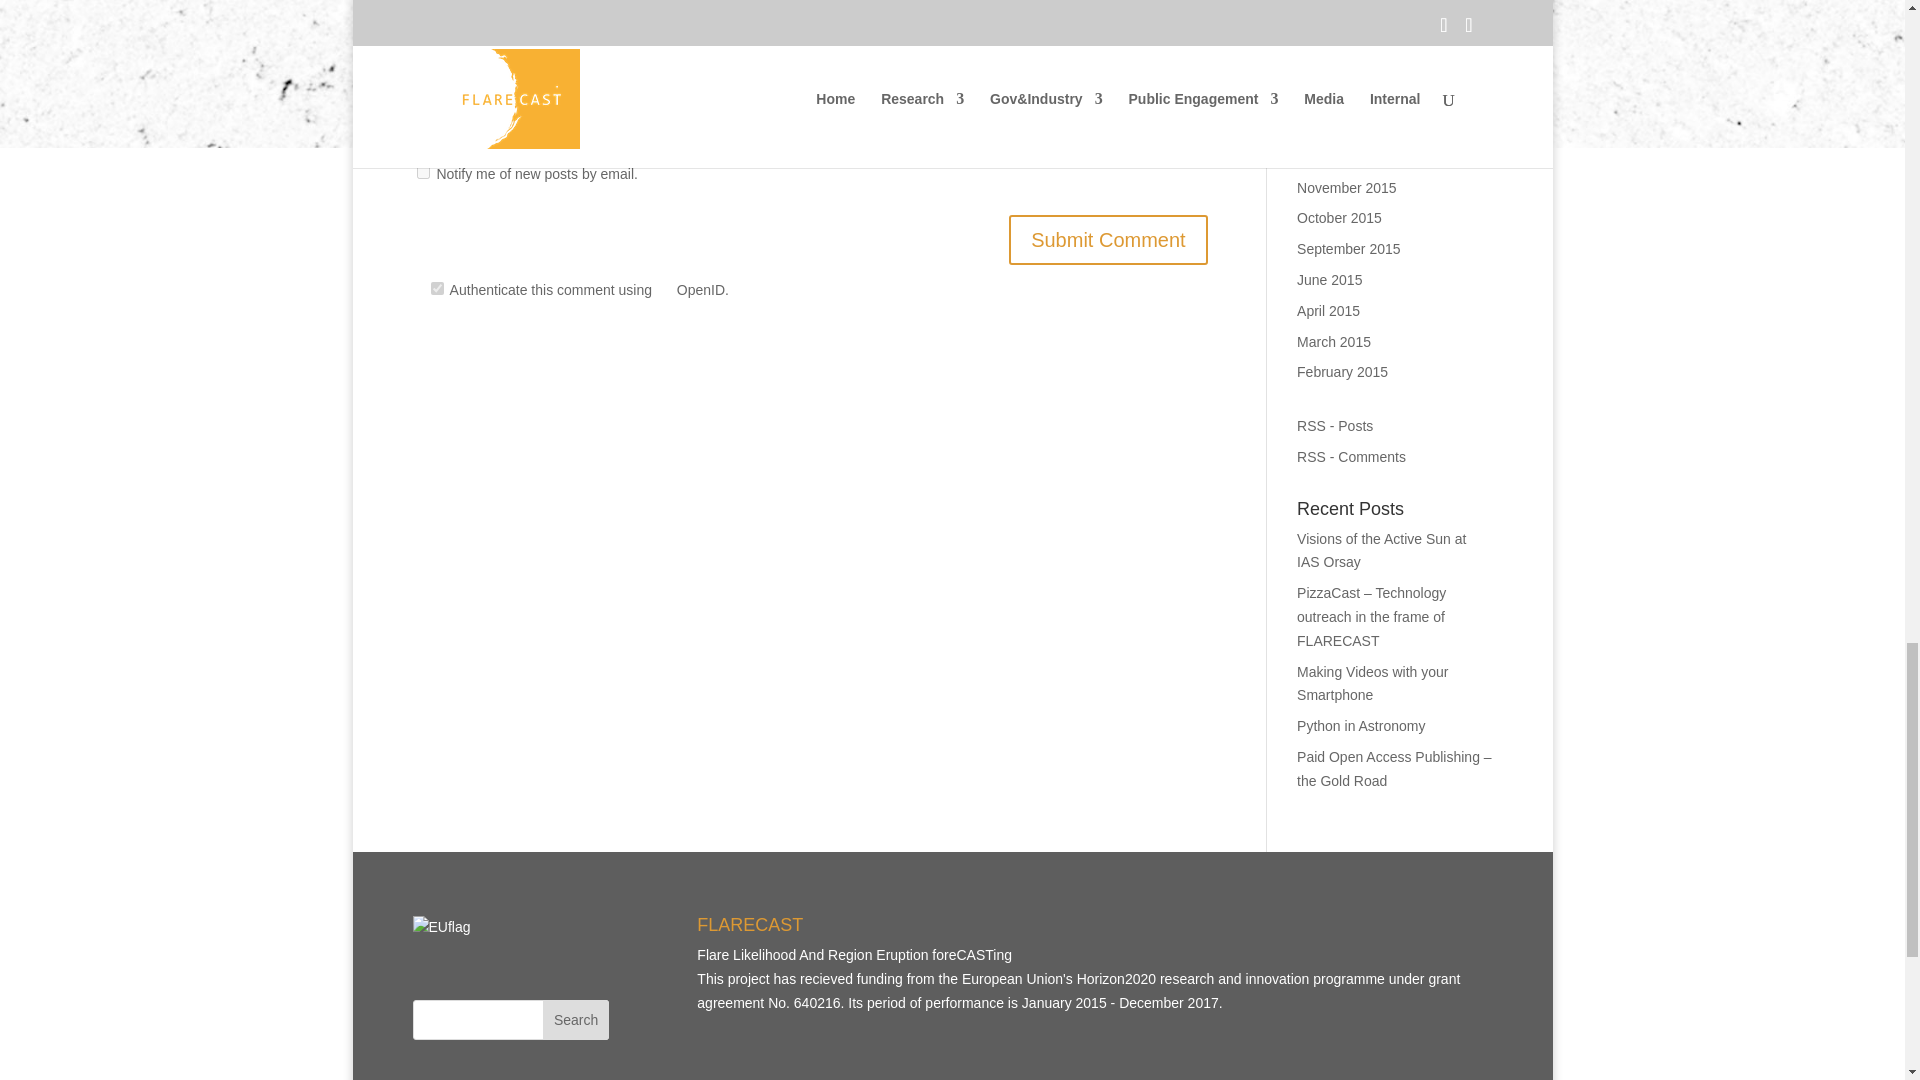  Describe the element at coordinates (576, 1020) in the screenshot. I see `Search` at that location.